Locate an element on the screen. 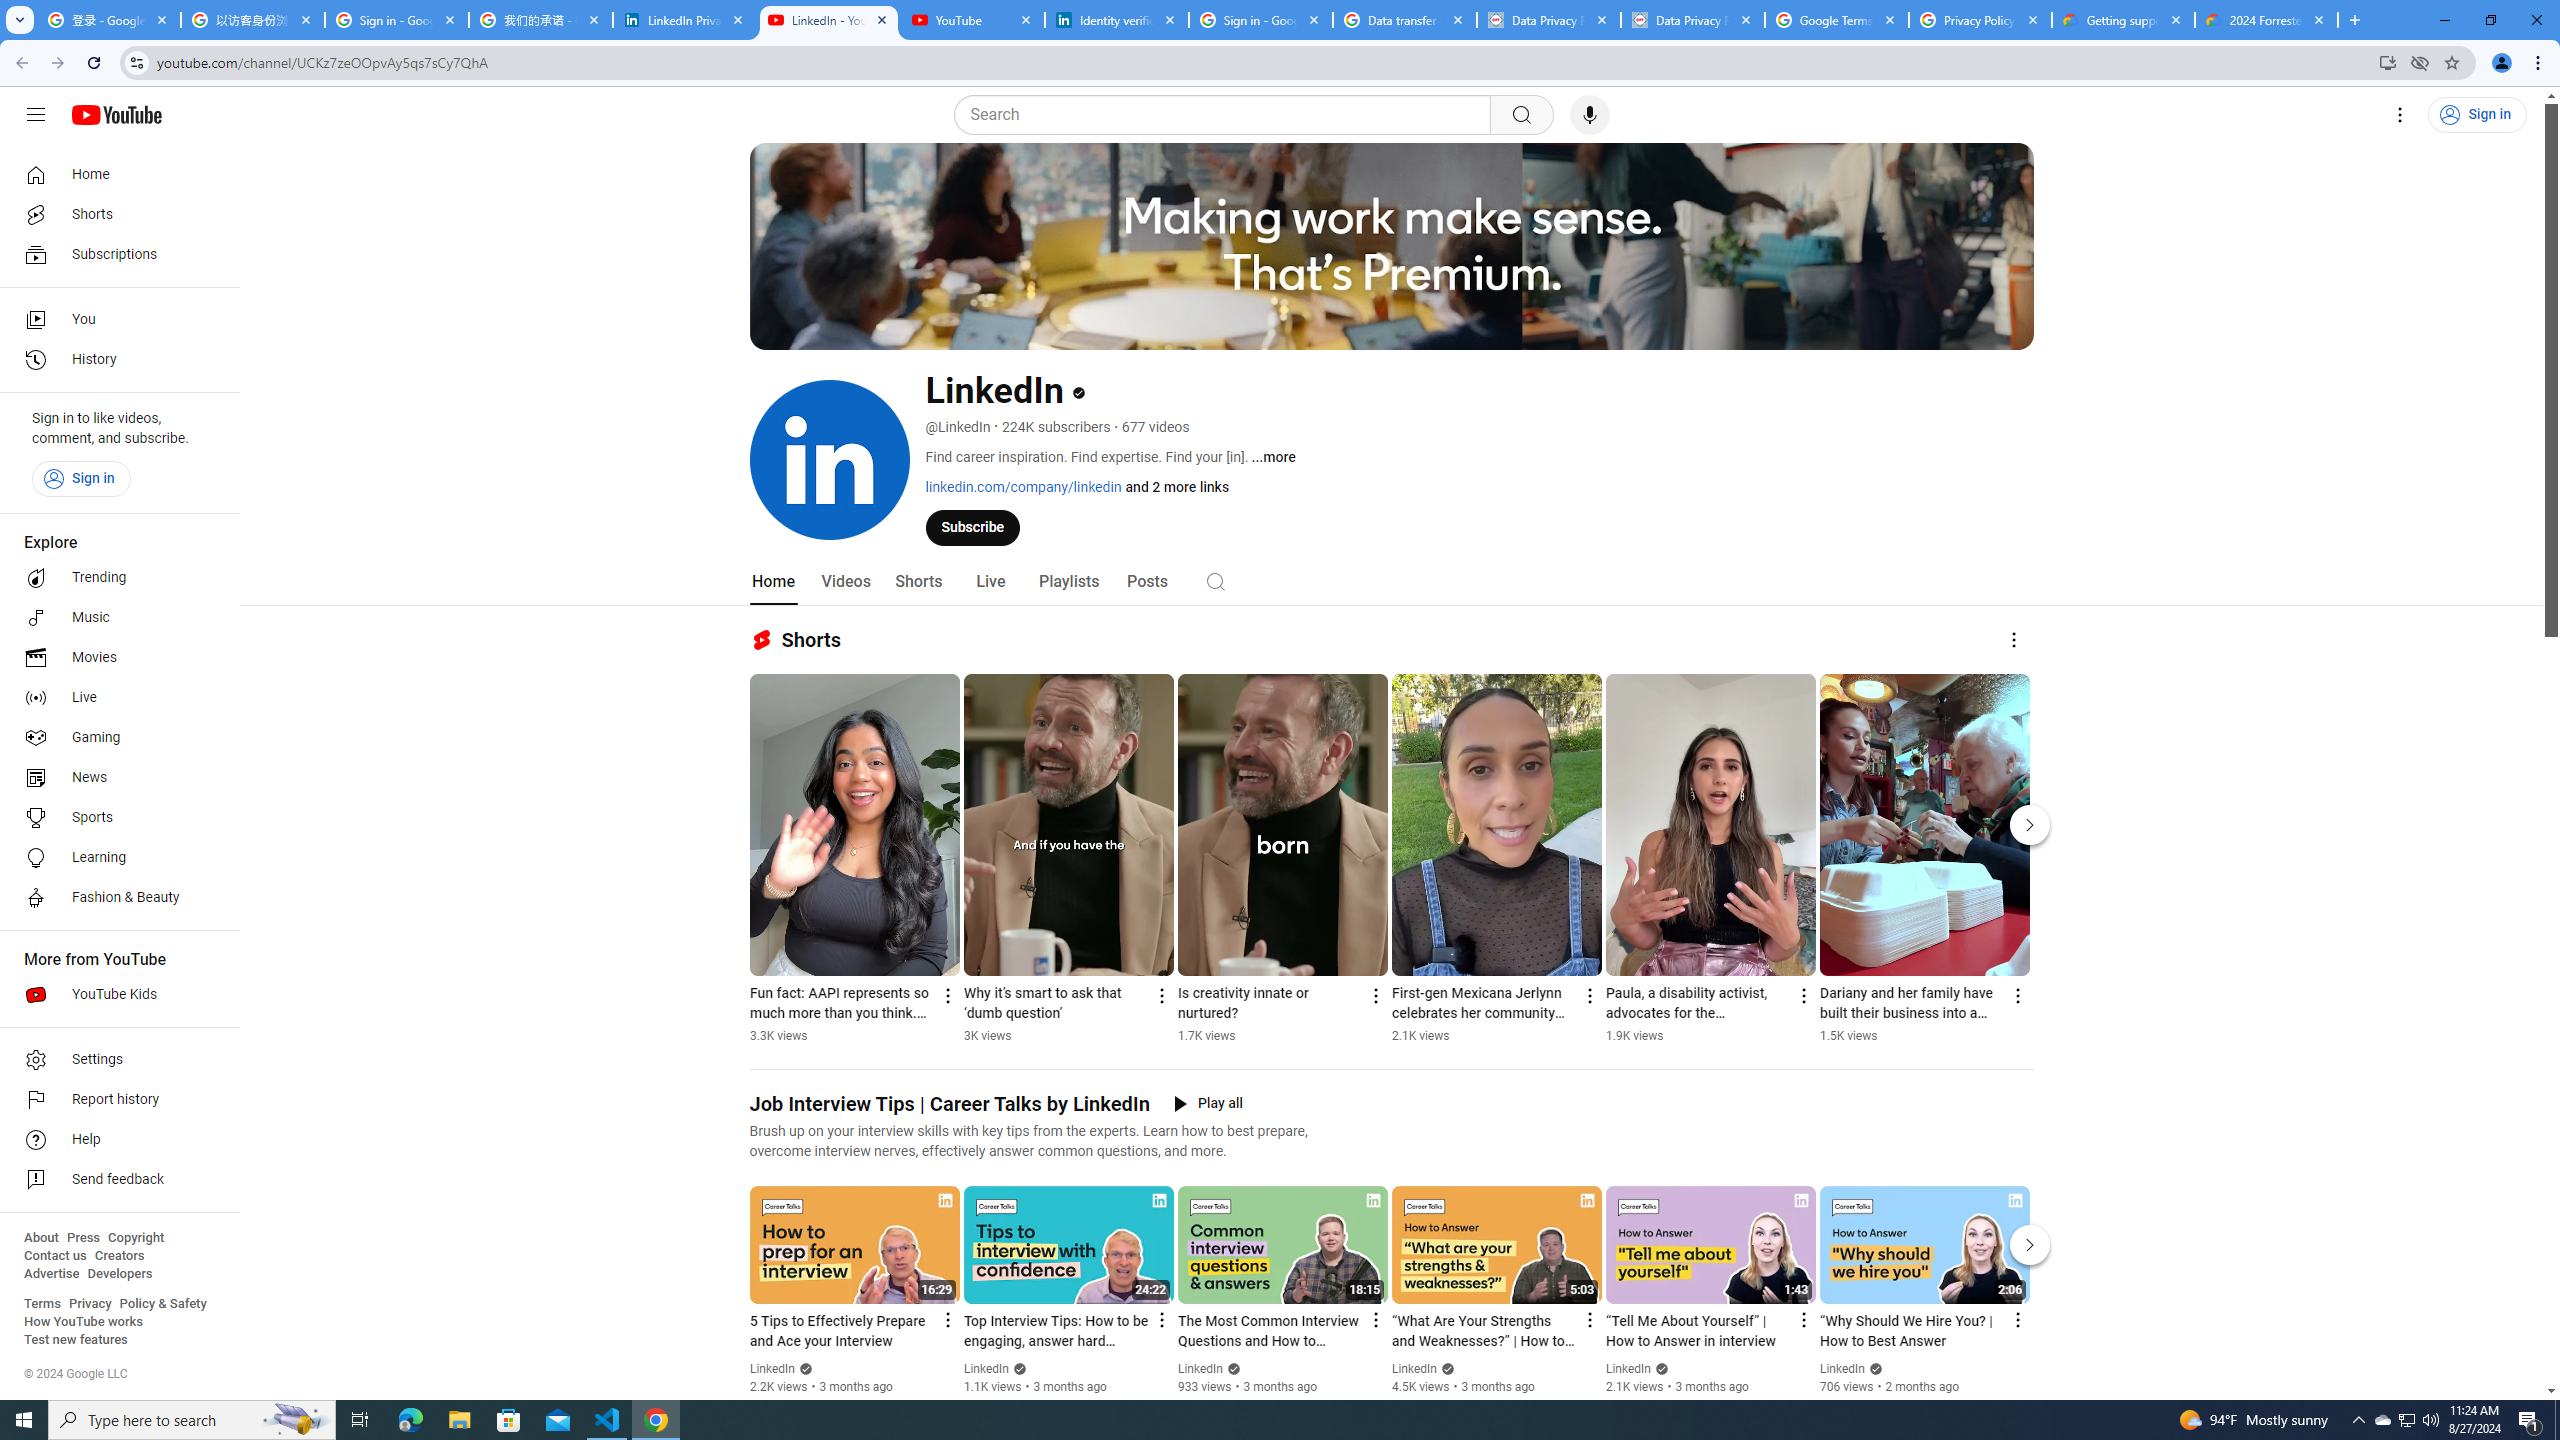 Image resolution: width=2560 pixels, height=1440 pixels. Advertise is located at coordinates (51, 1274).